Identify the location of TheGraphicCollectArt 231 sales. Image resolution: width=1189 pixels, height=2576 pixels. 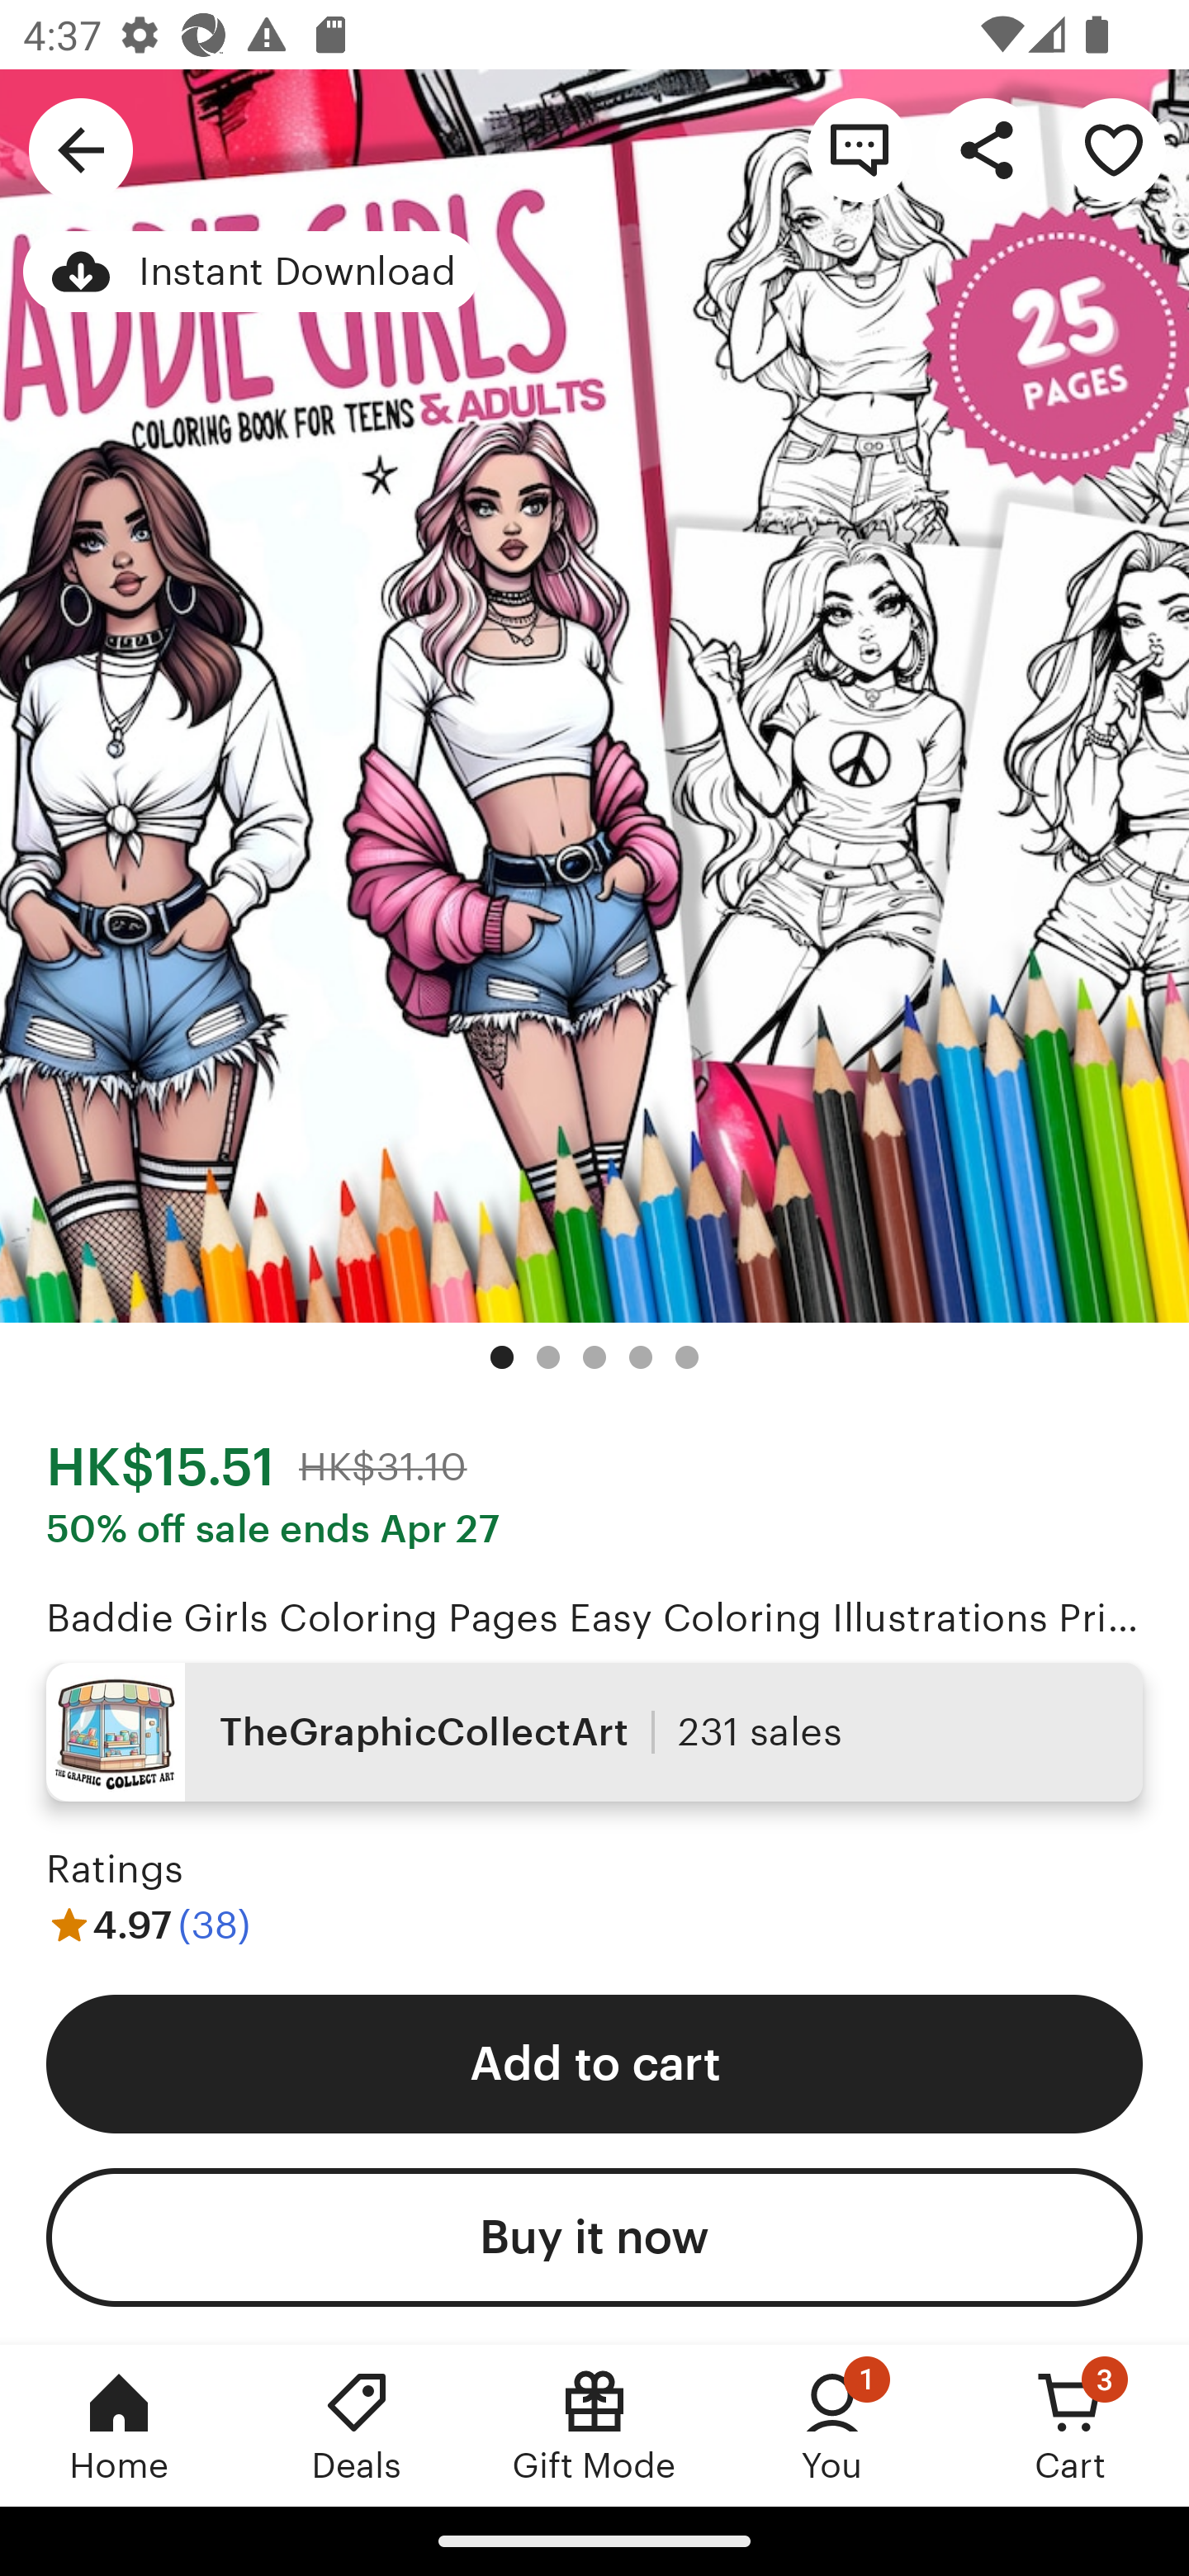
(594, 1732).